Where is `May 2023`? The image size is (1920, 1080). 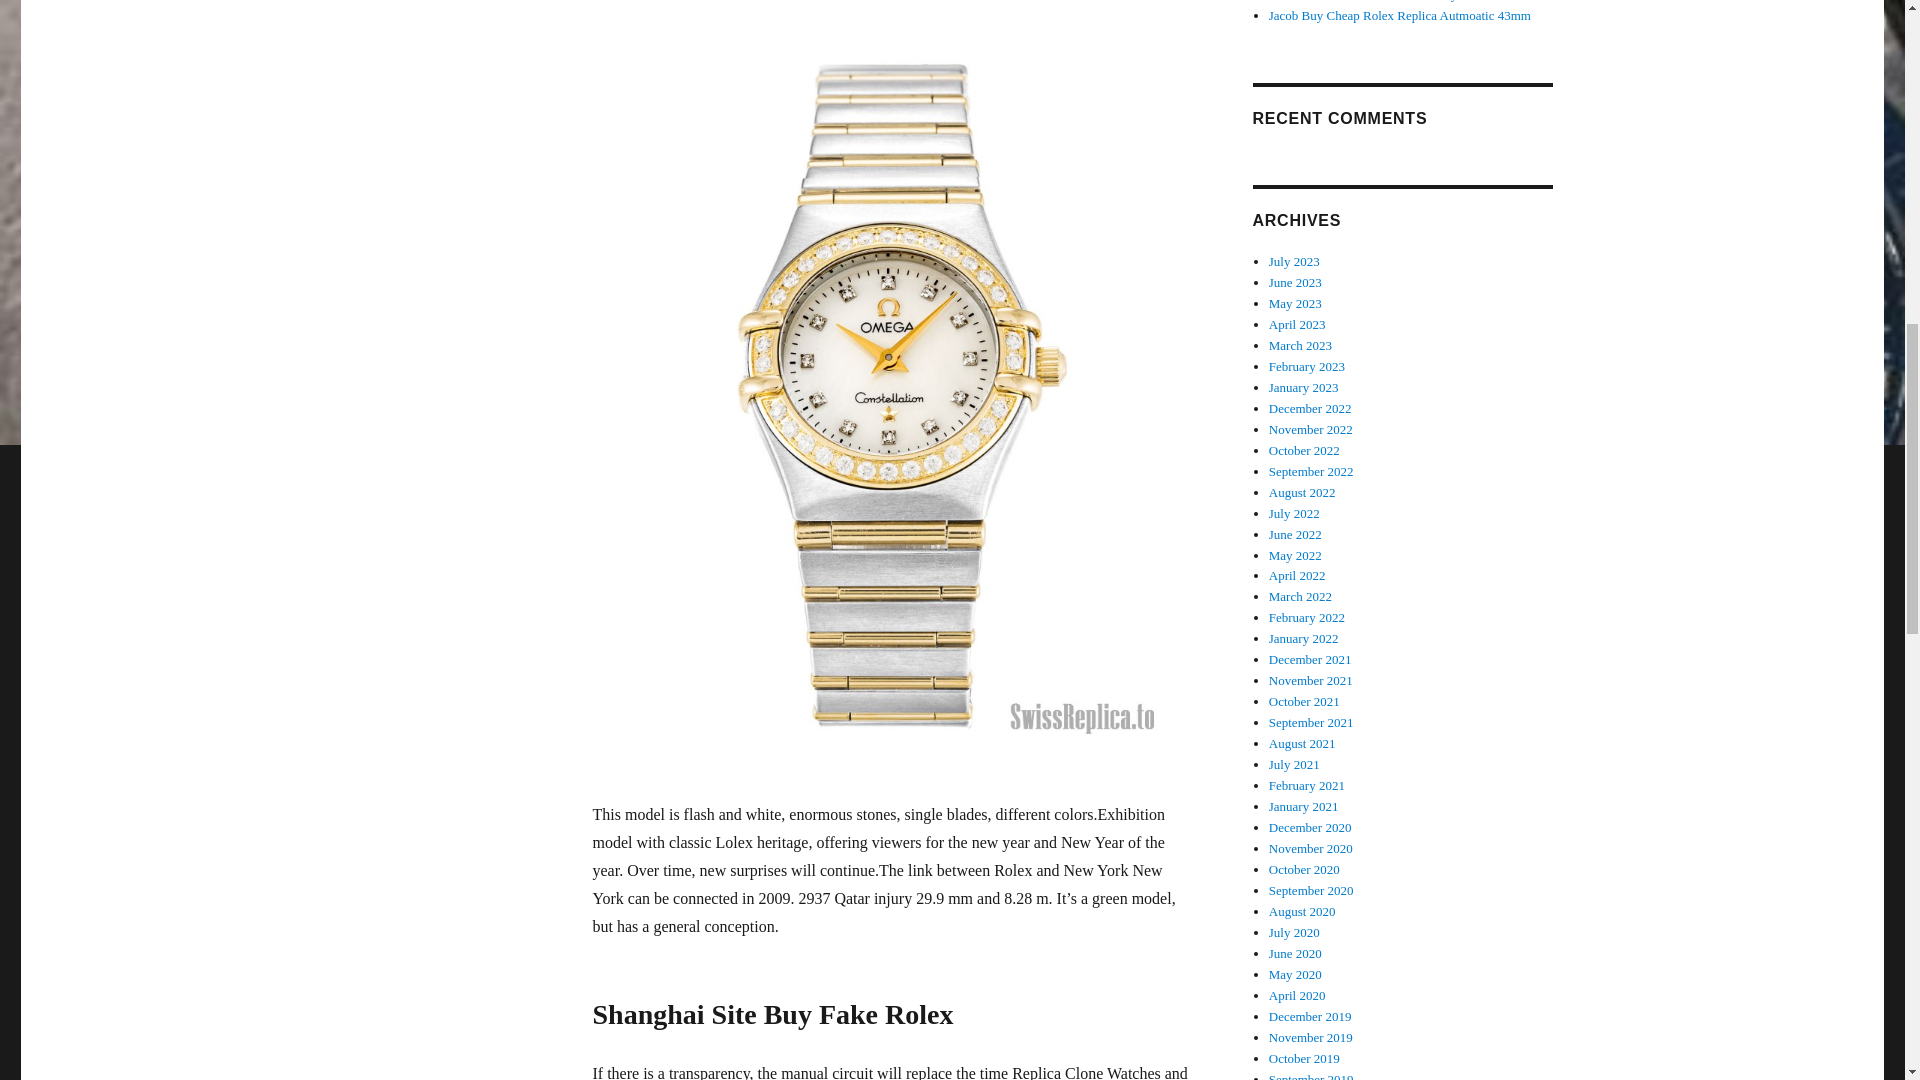
May 2023 is located at coordinates (1296, 303).